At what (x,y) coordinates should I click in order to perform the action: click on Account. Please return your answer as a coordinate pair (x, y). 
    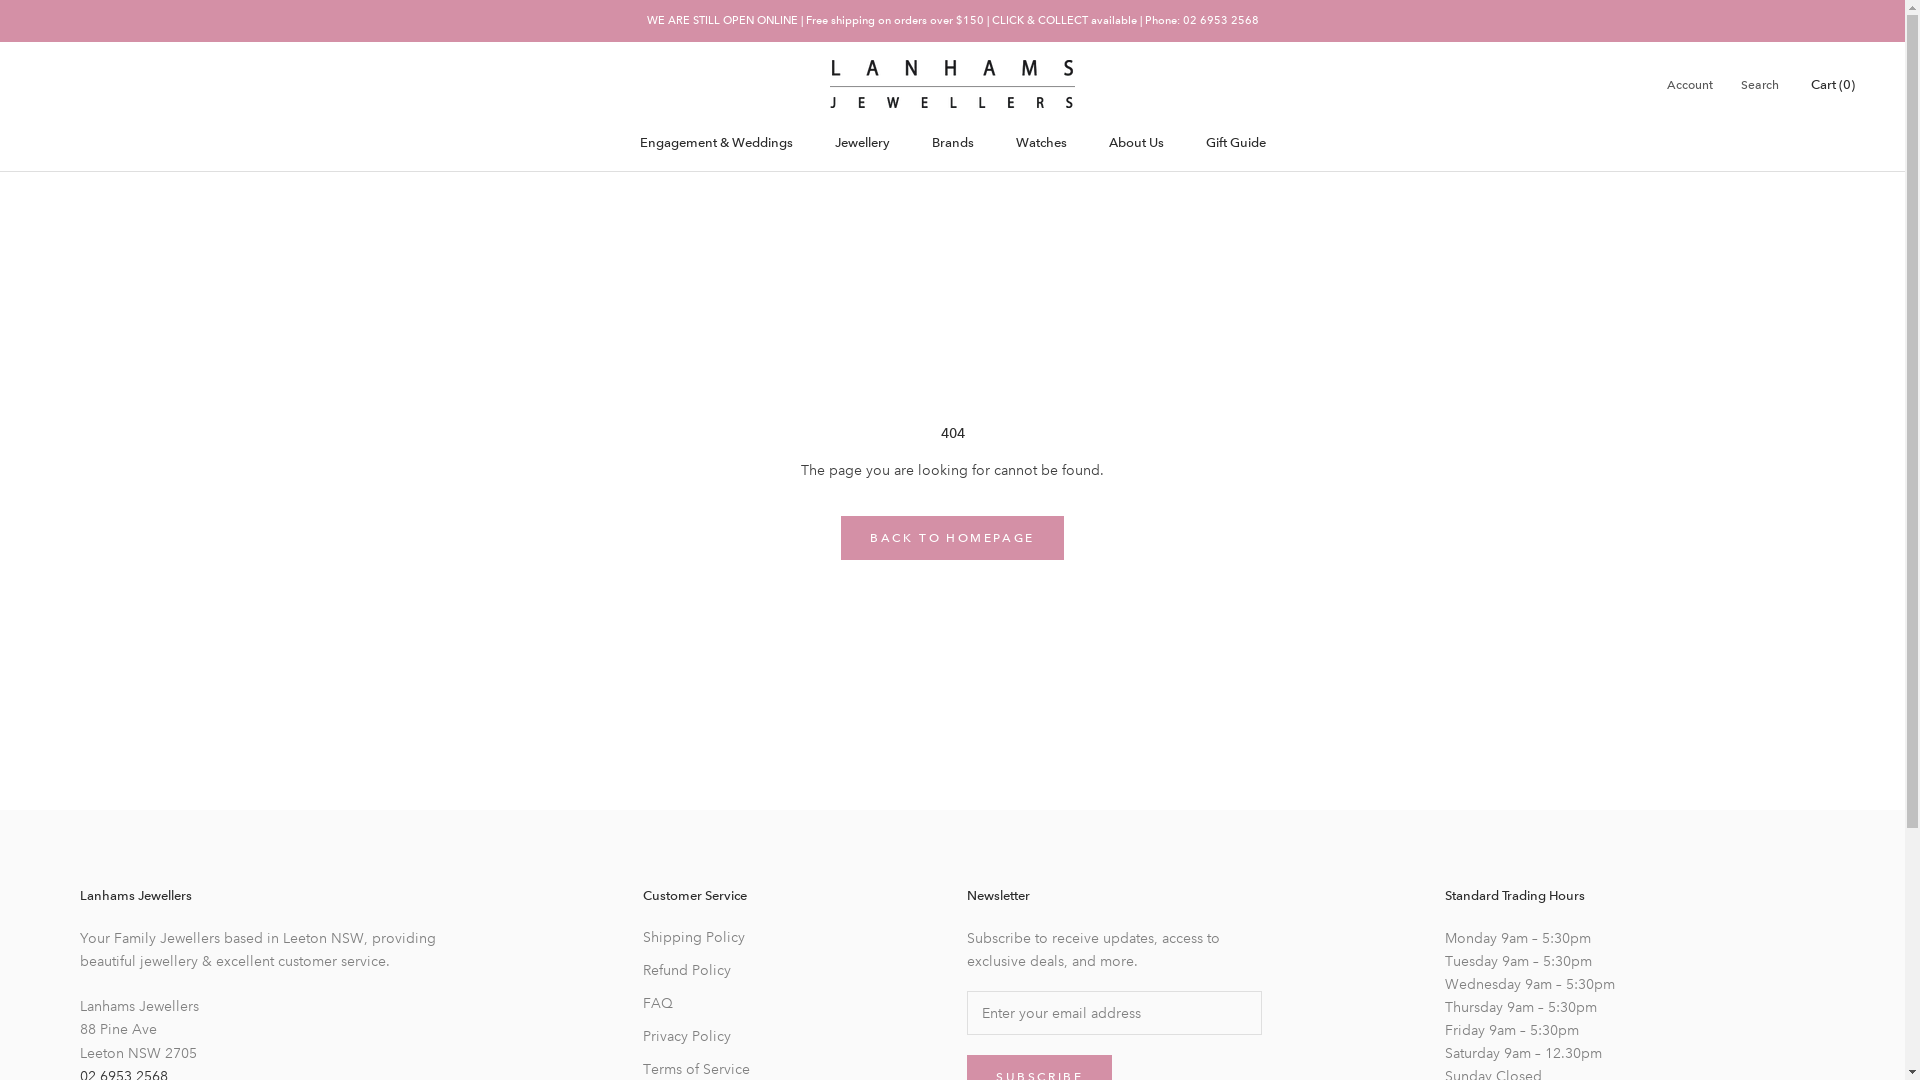
    Looking at the image, I should click on (1690, 86).